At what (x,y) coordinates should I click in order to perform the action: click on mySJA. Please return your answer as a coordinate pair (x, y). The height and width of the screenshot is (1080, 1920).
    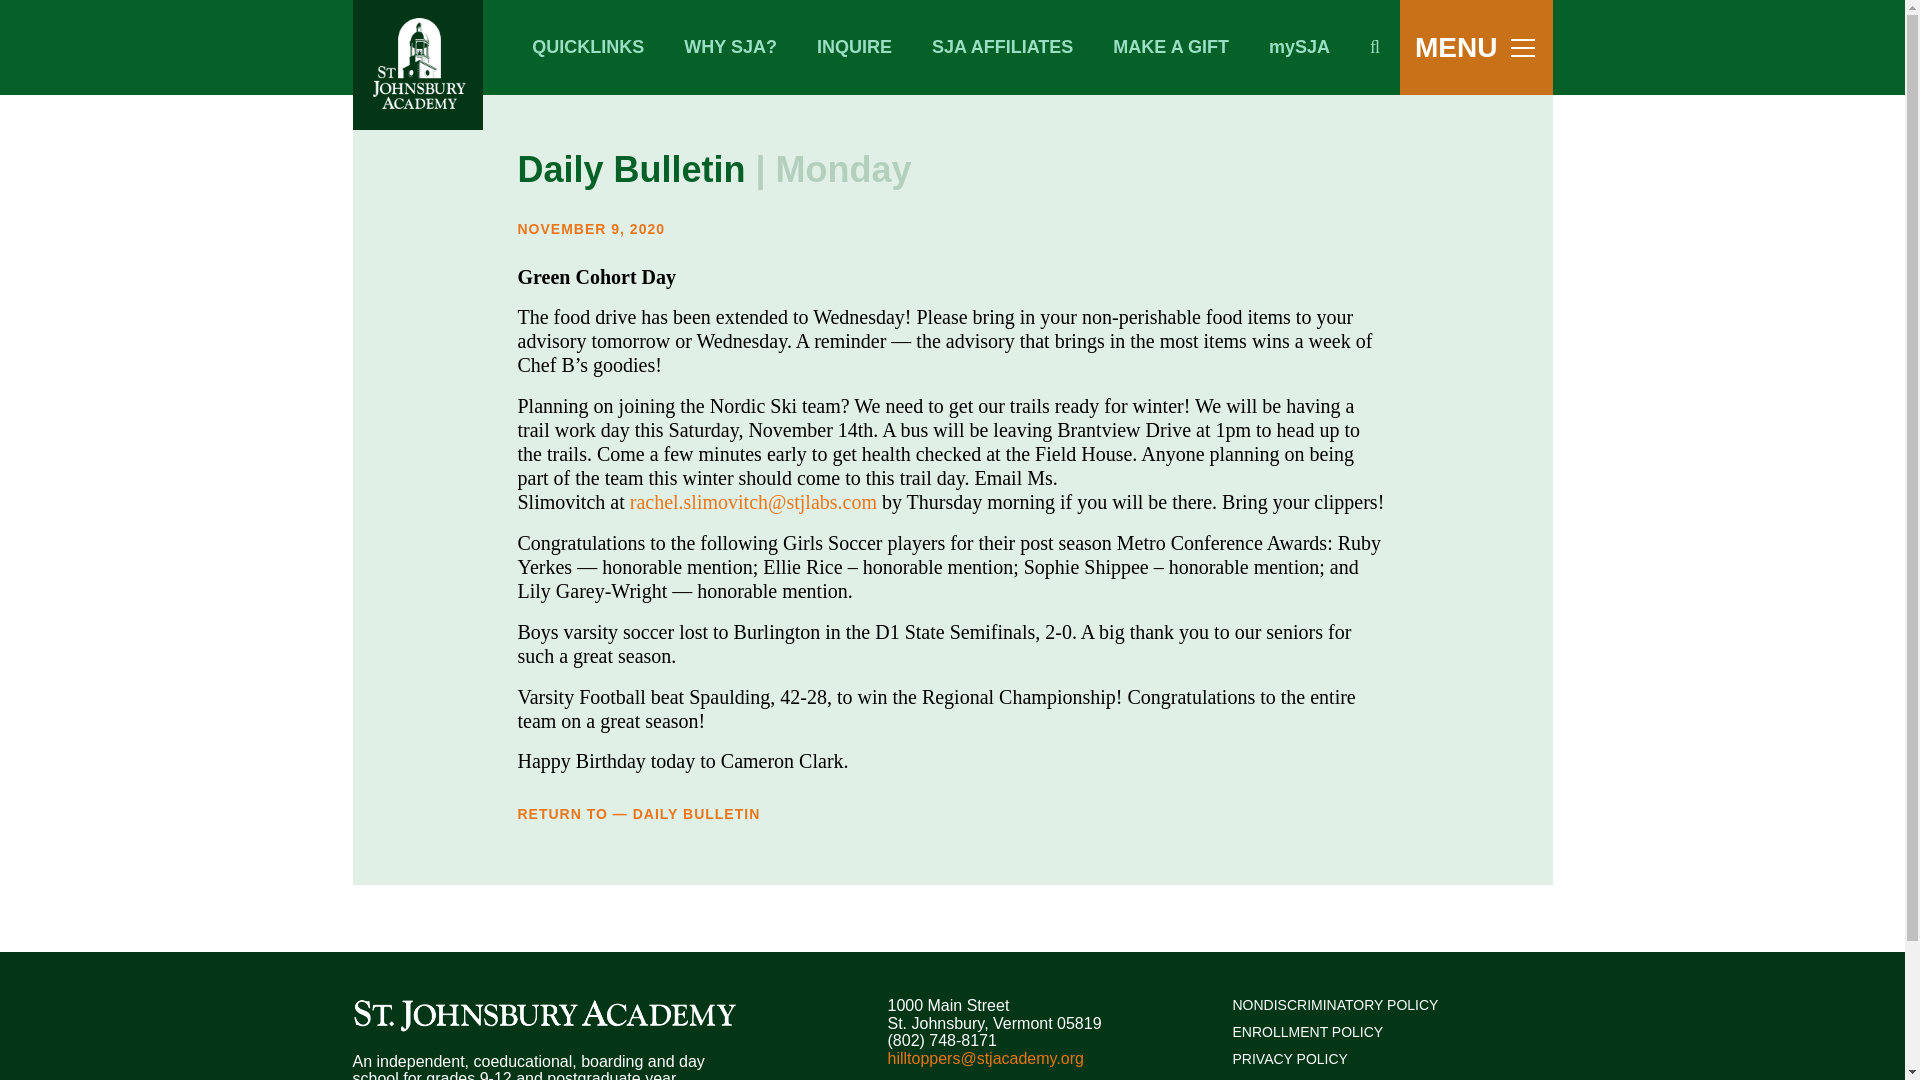
    Looking at the image, I should click on (1299, 47).